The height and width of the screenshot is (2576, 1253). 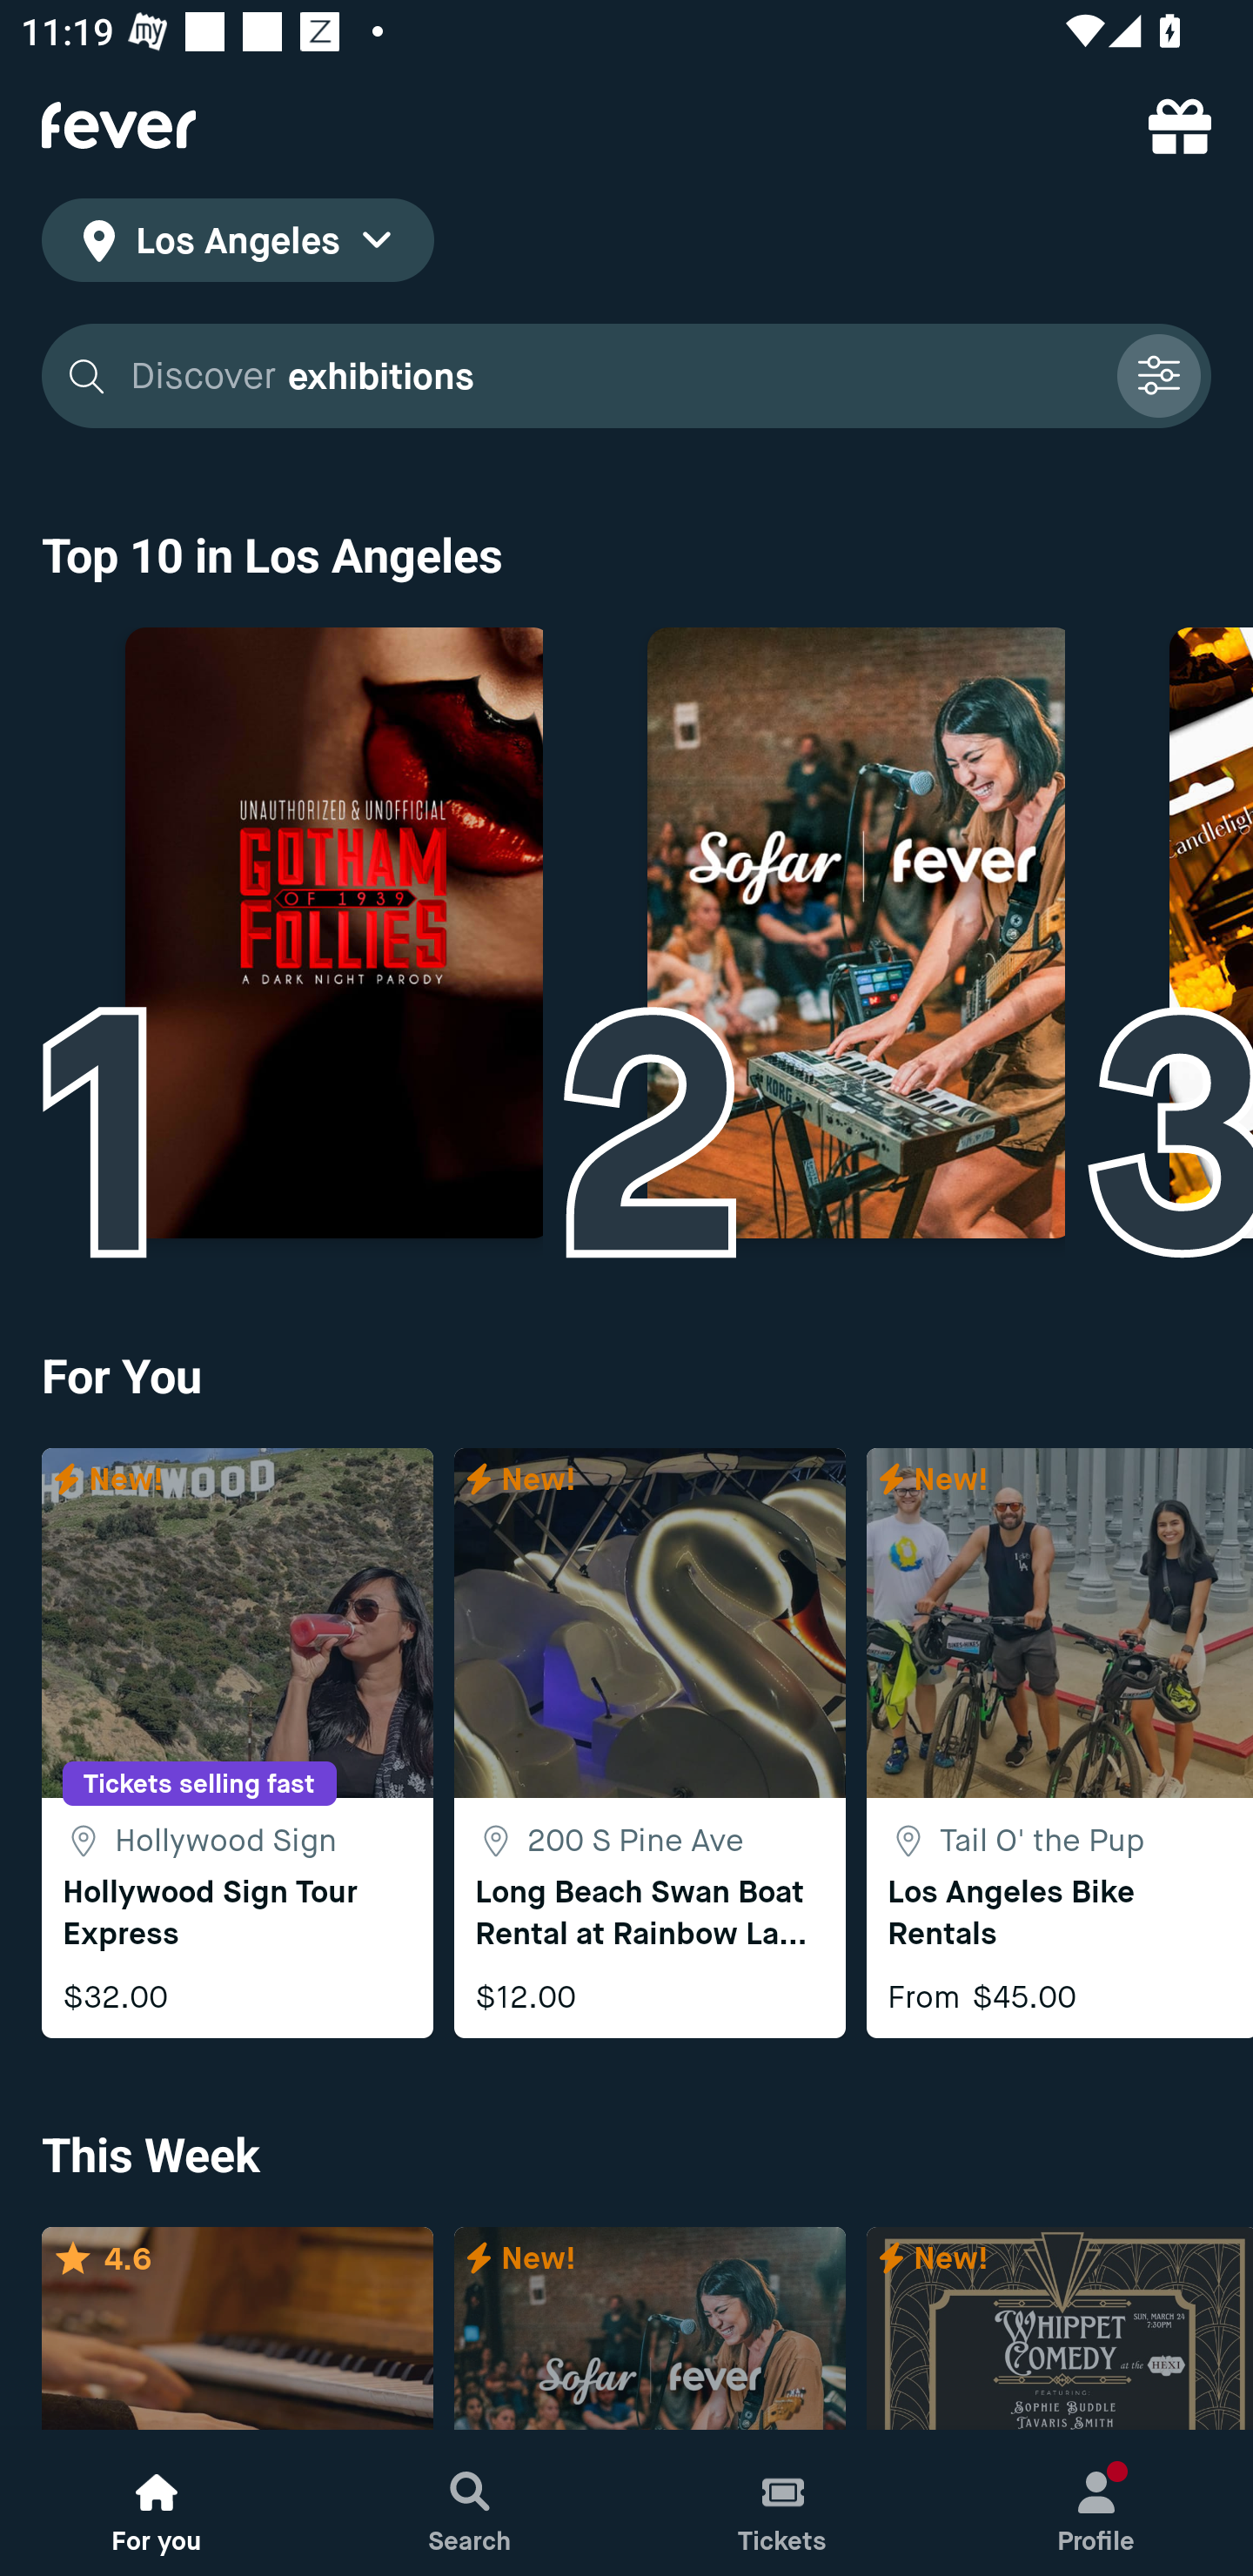 I want to click on Search, so click(x=470, y=2503).